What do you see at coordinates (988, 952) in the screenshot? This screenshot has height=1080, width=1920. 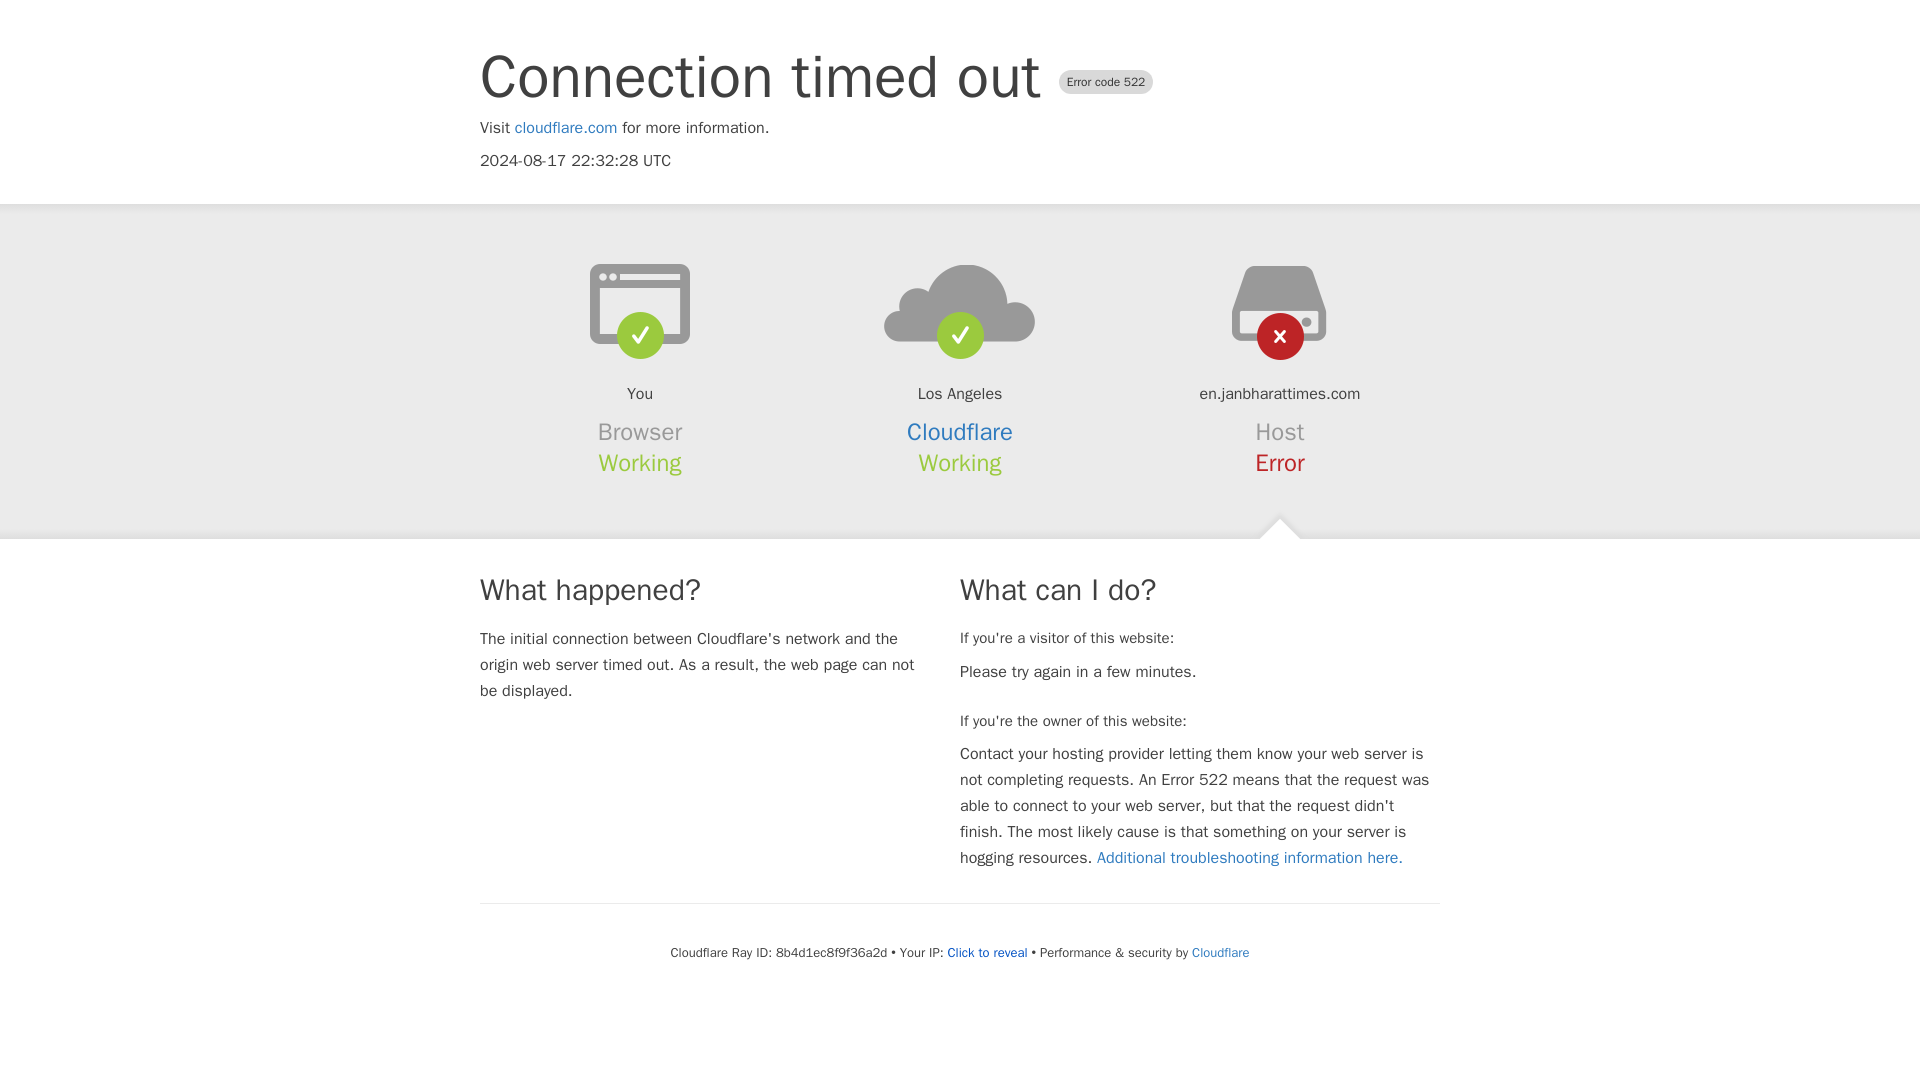 I see `Click to reveal` at bounding box center [988, 952].